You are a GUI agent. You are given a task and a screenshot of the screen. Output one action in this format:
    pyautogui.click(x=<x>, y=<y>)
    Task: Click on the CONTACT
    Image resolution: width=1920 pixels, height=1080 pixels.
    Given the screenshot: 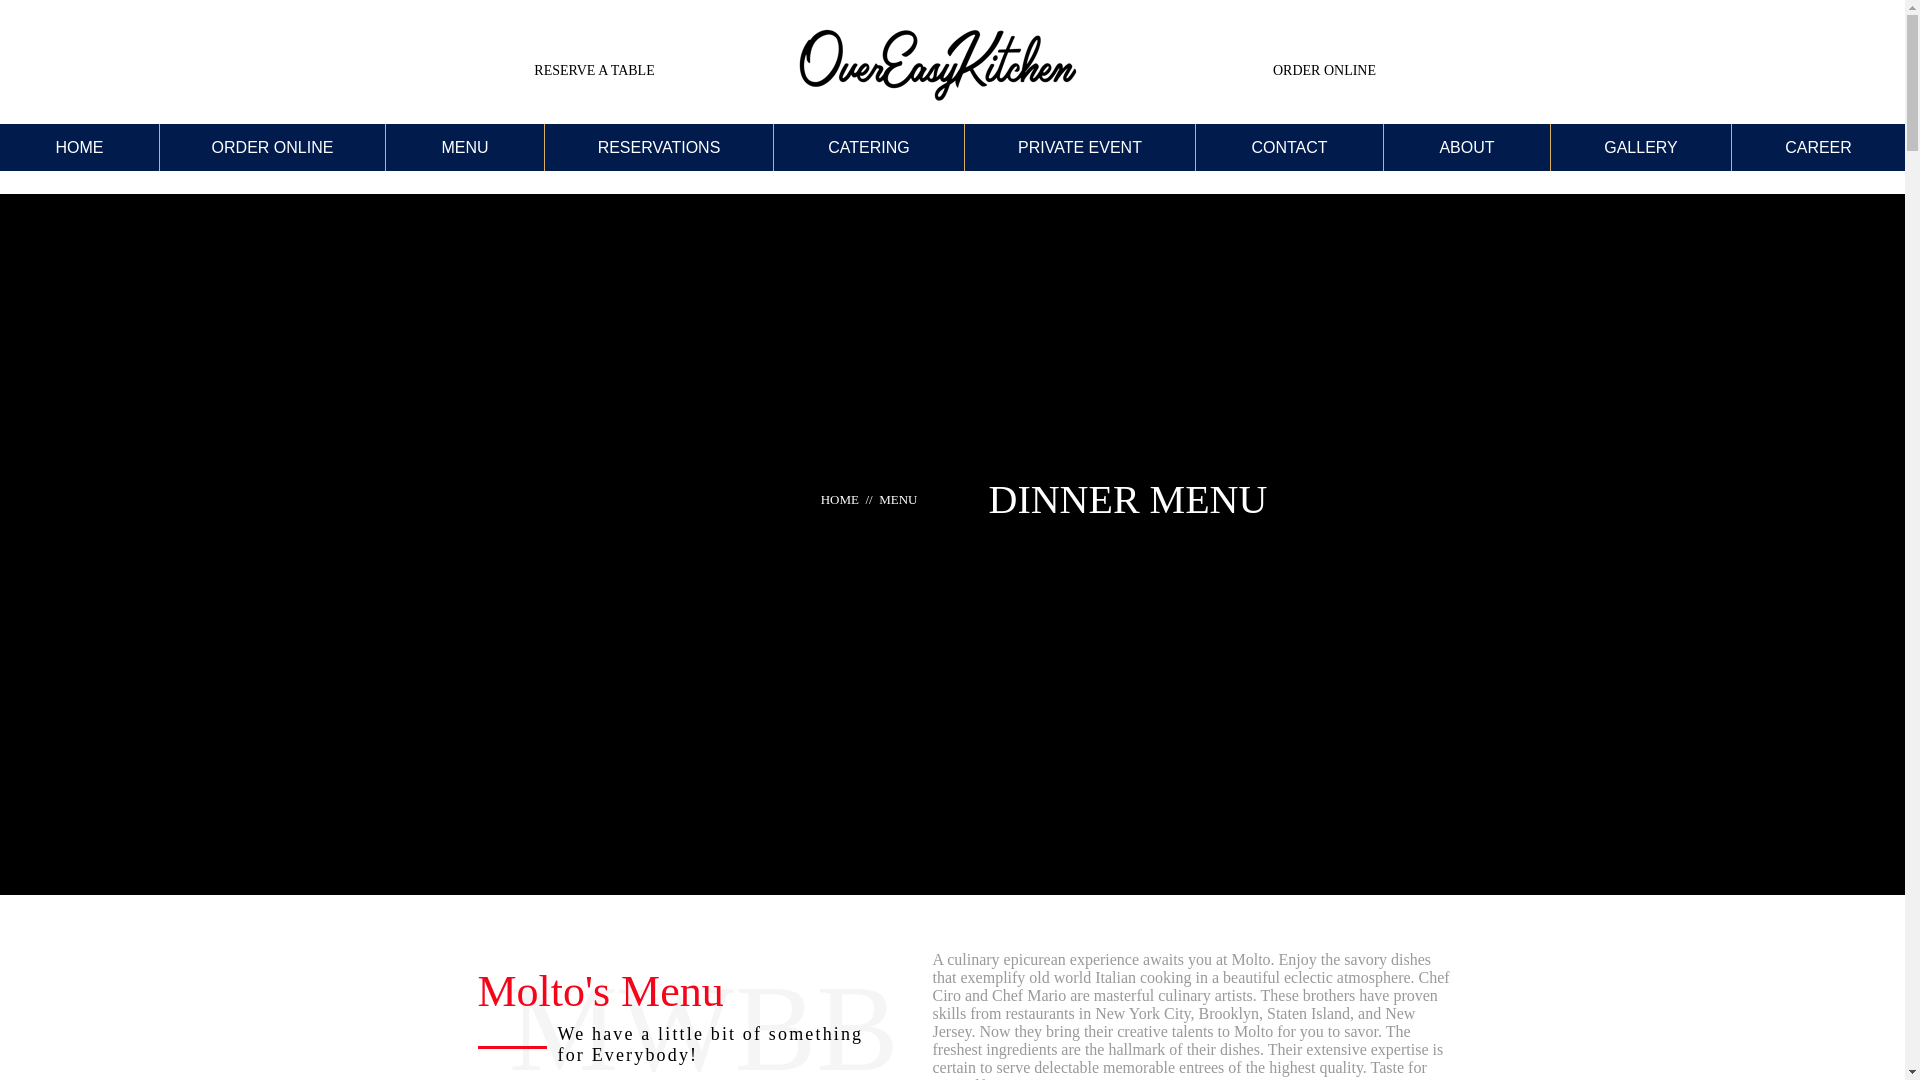 What is the action you would take?
    pyautogui.click(x=1288, y=147)
    